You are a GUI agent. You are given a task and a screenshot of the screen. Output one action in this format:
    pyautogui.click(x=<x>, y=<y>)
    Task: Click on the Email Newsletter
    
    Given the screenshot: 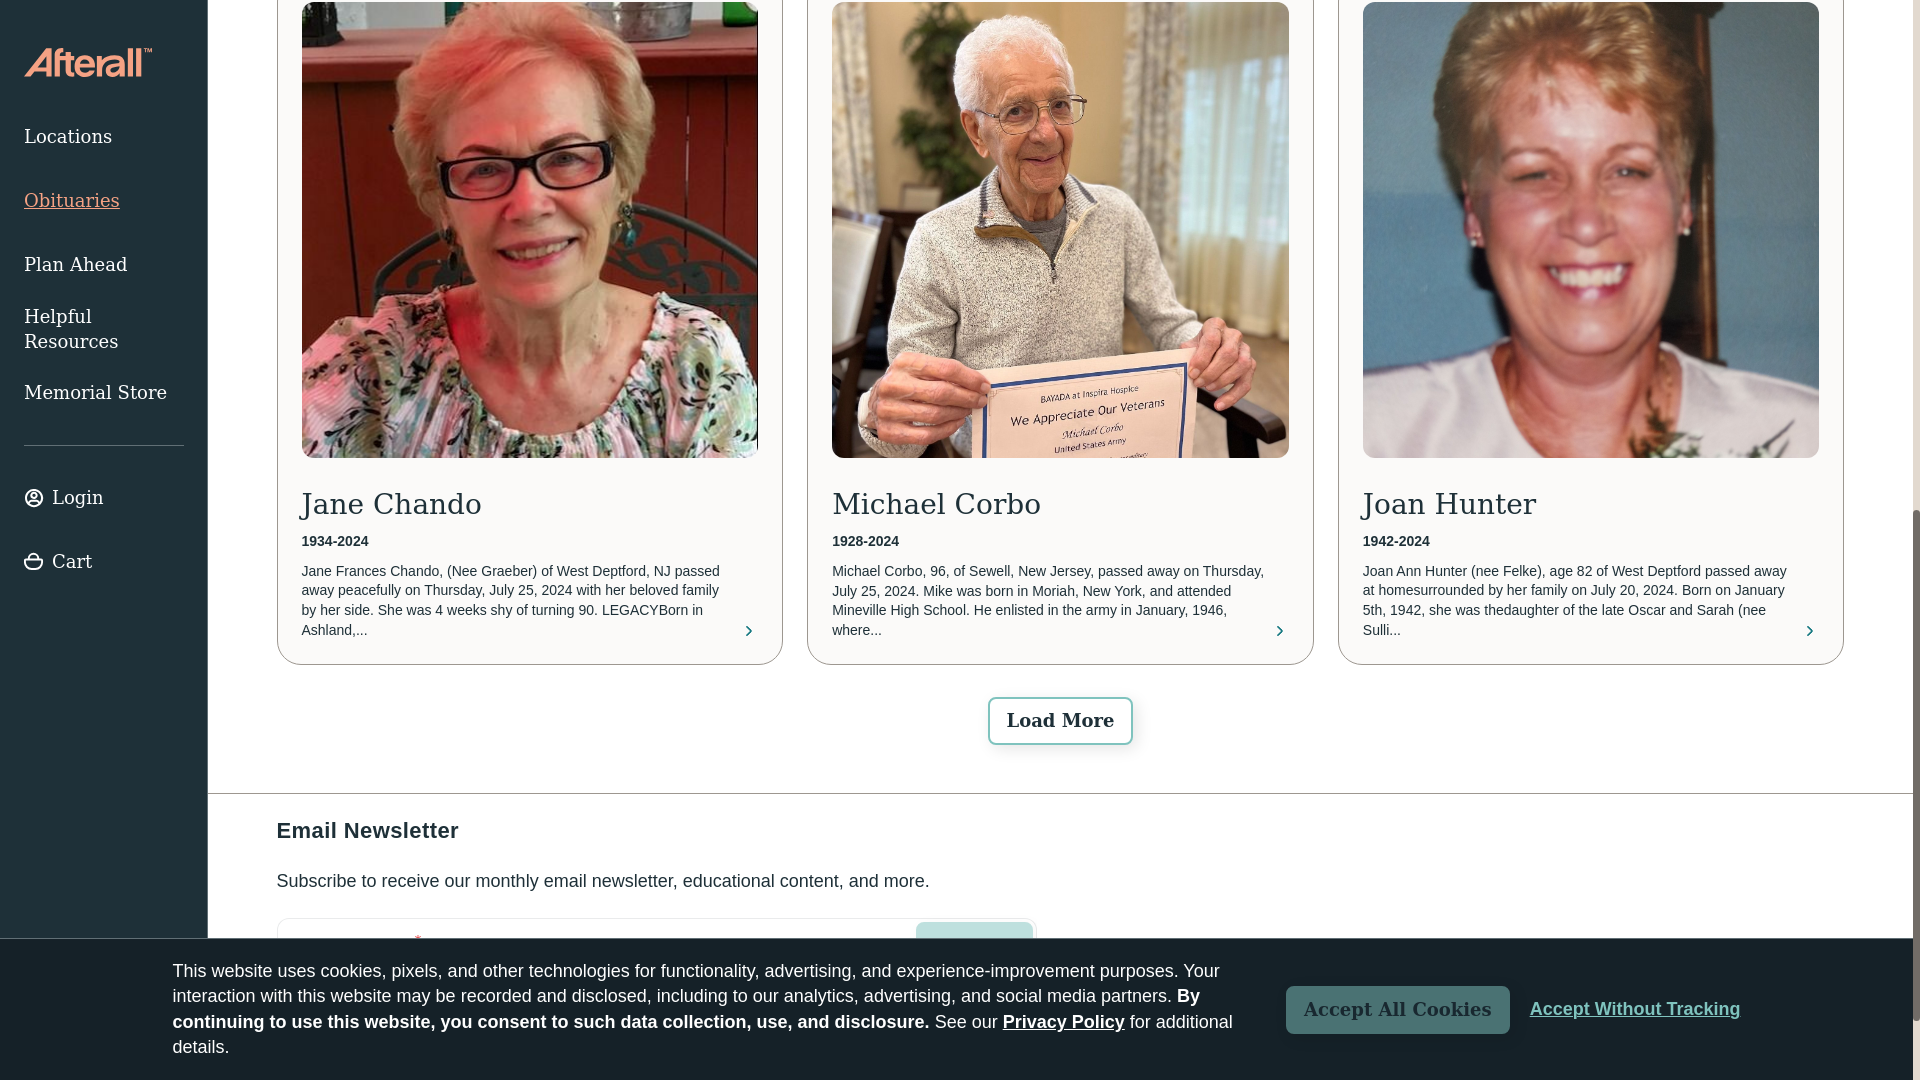 What is the action you would take?
    pyautogui.click(x=656, y=968)
    